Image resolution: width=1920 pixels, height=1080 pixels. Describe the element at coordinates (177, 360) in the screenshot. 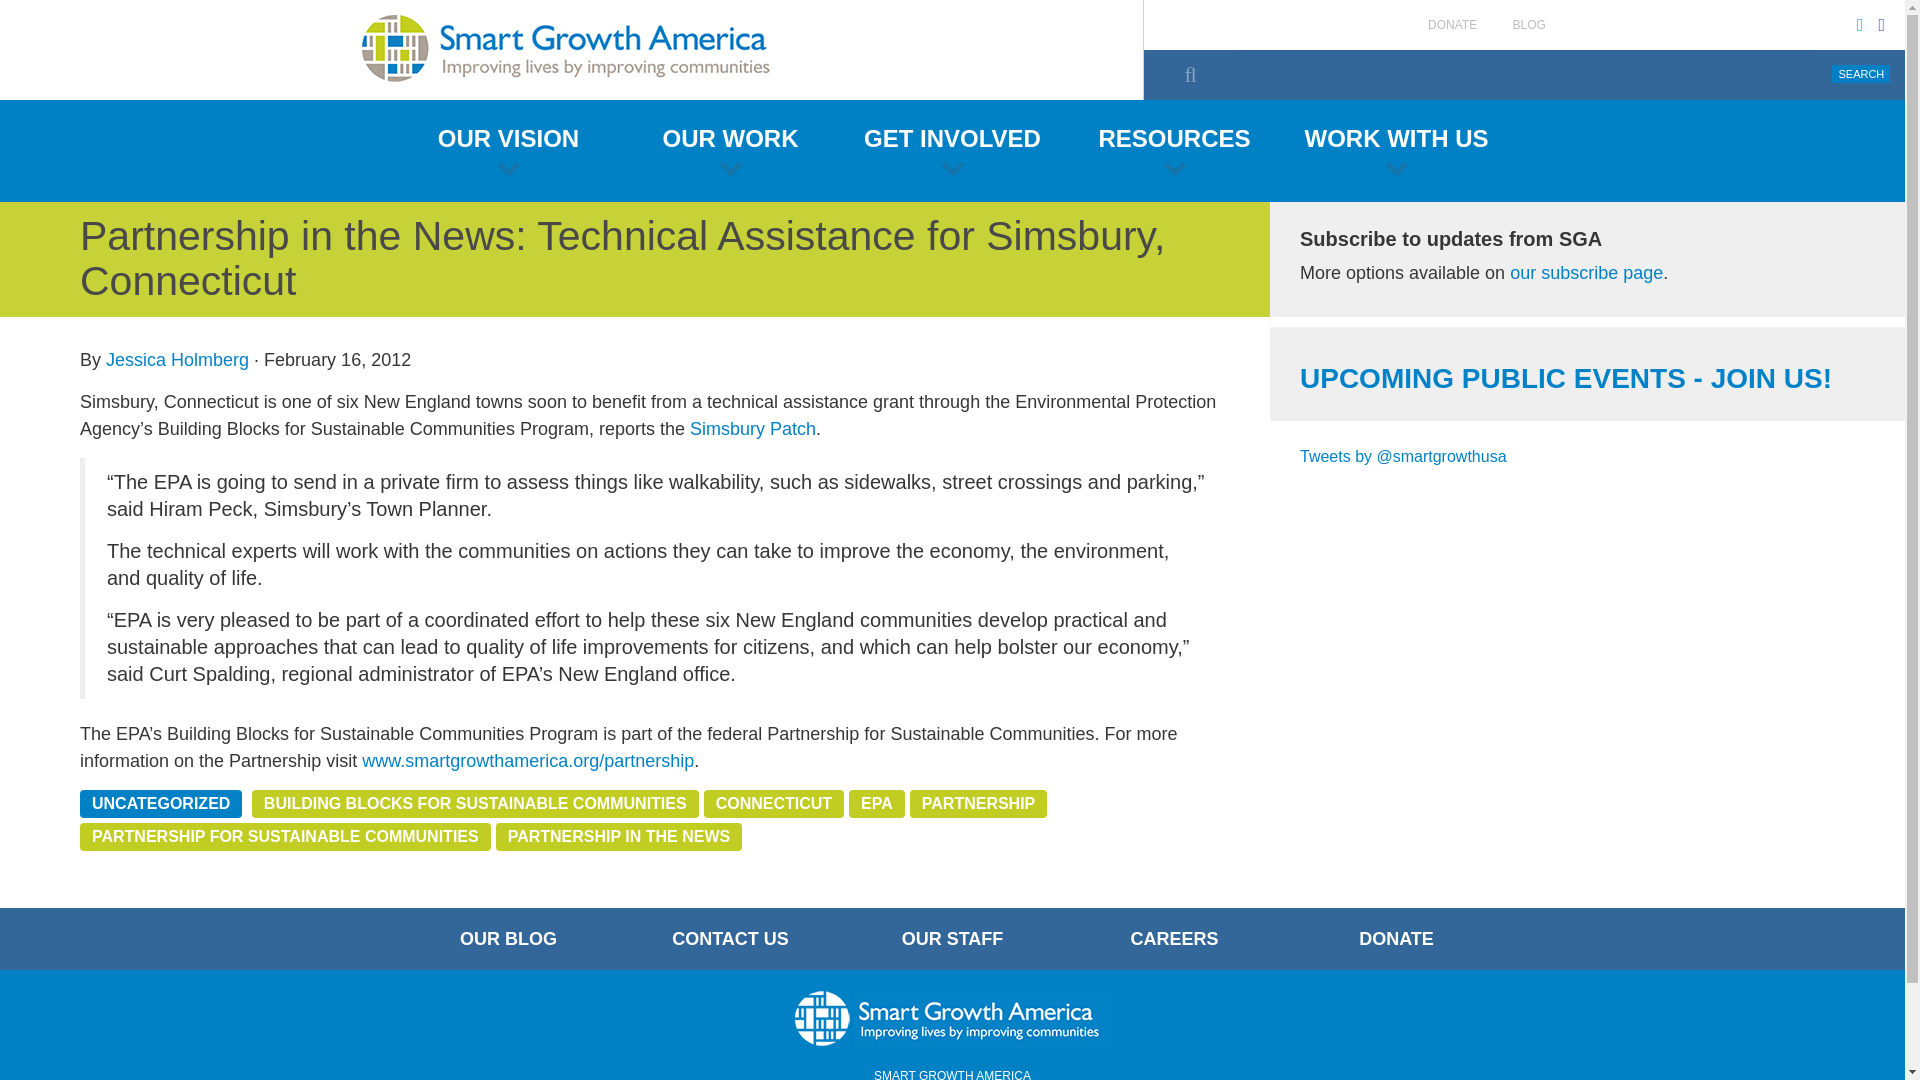

I see `Jessica Holmberg` at that location.